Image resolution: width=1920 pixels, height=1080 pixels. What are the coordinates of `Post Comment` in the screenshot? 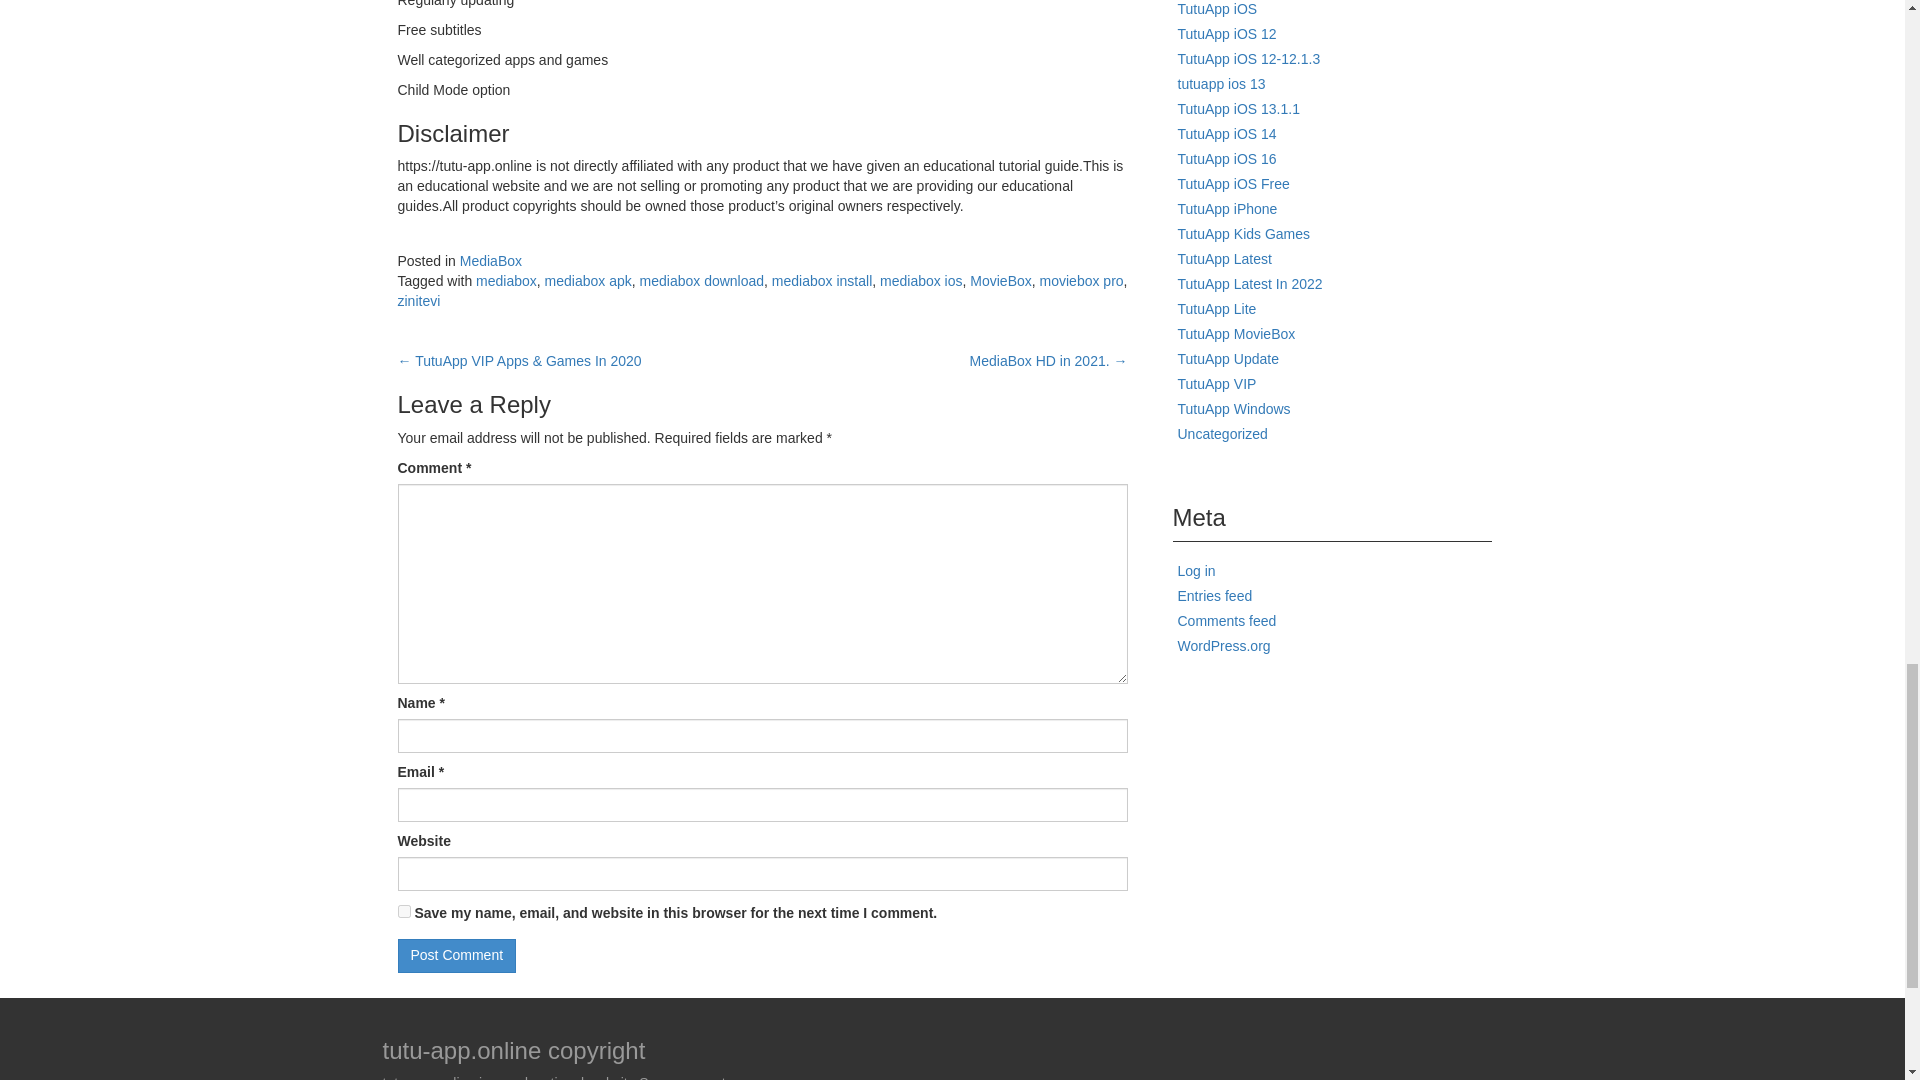 It's located at (456, 956).